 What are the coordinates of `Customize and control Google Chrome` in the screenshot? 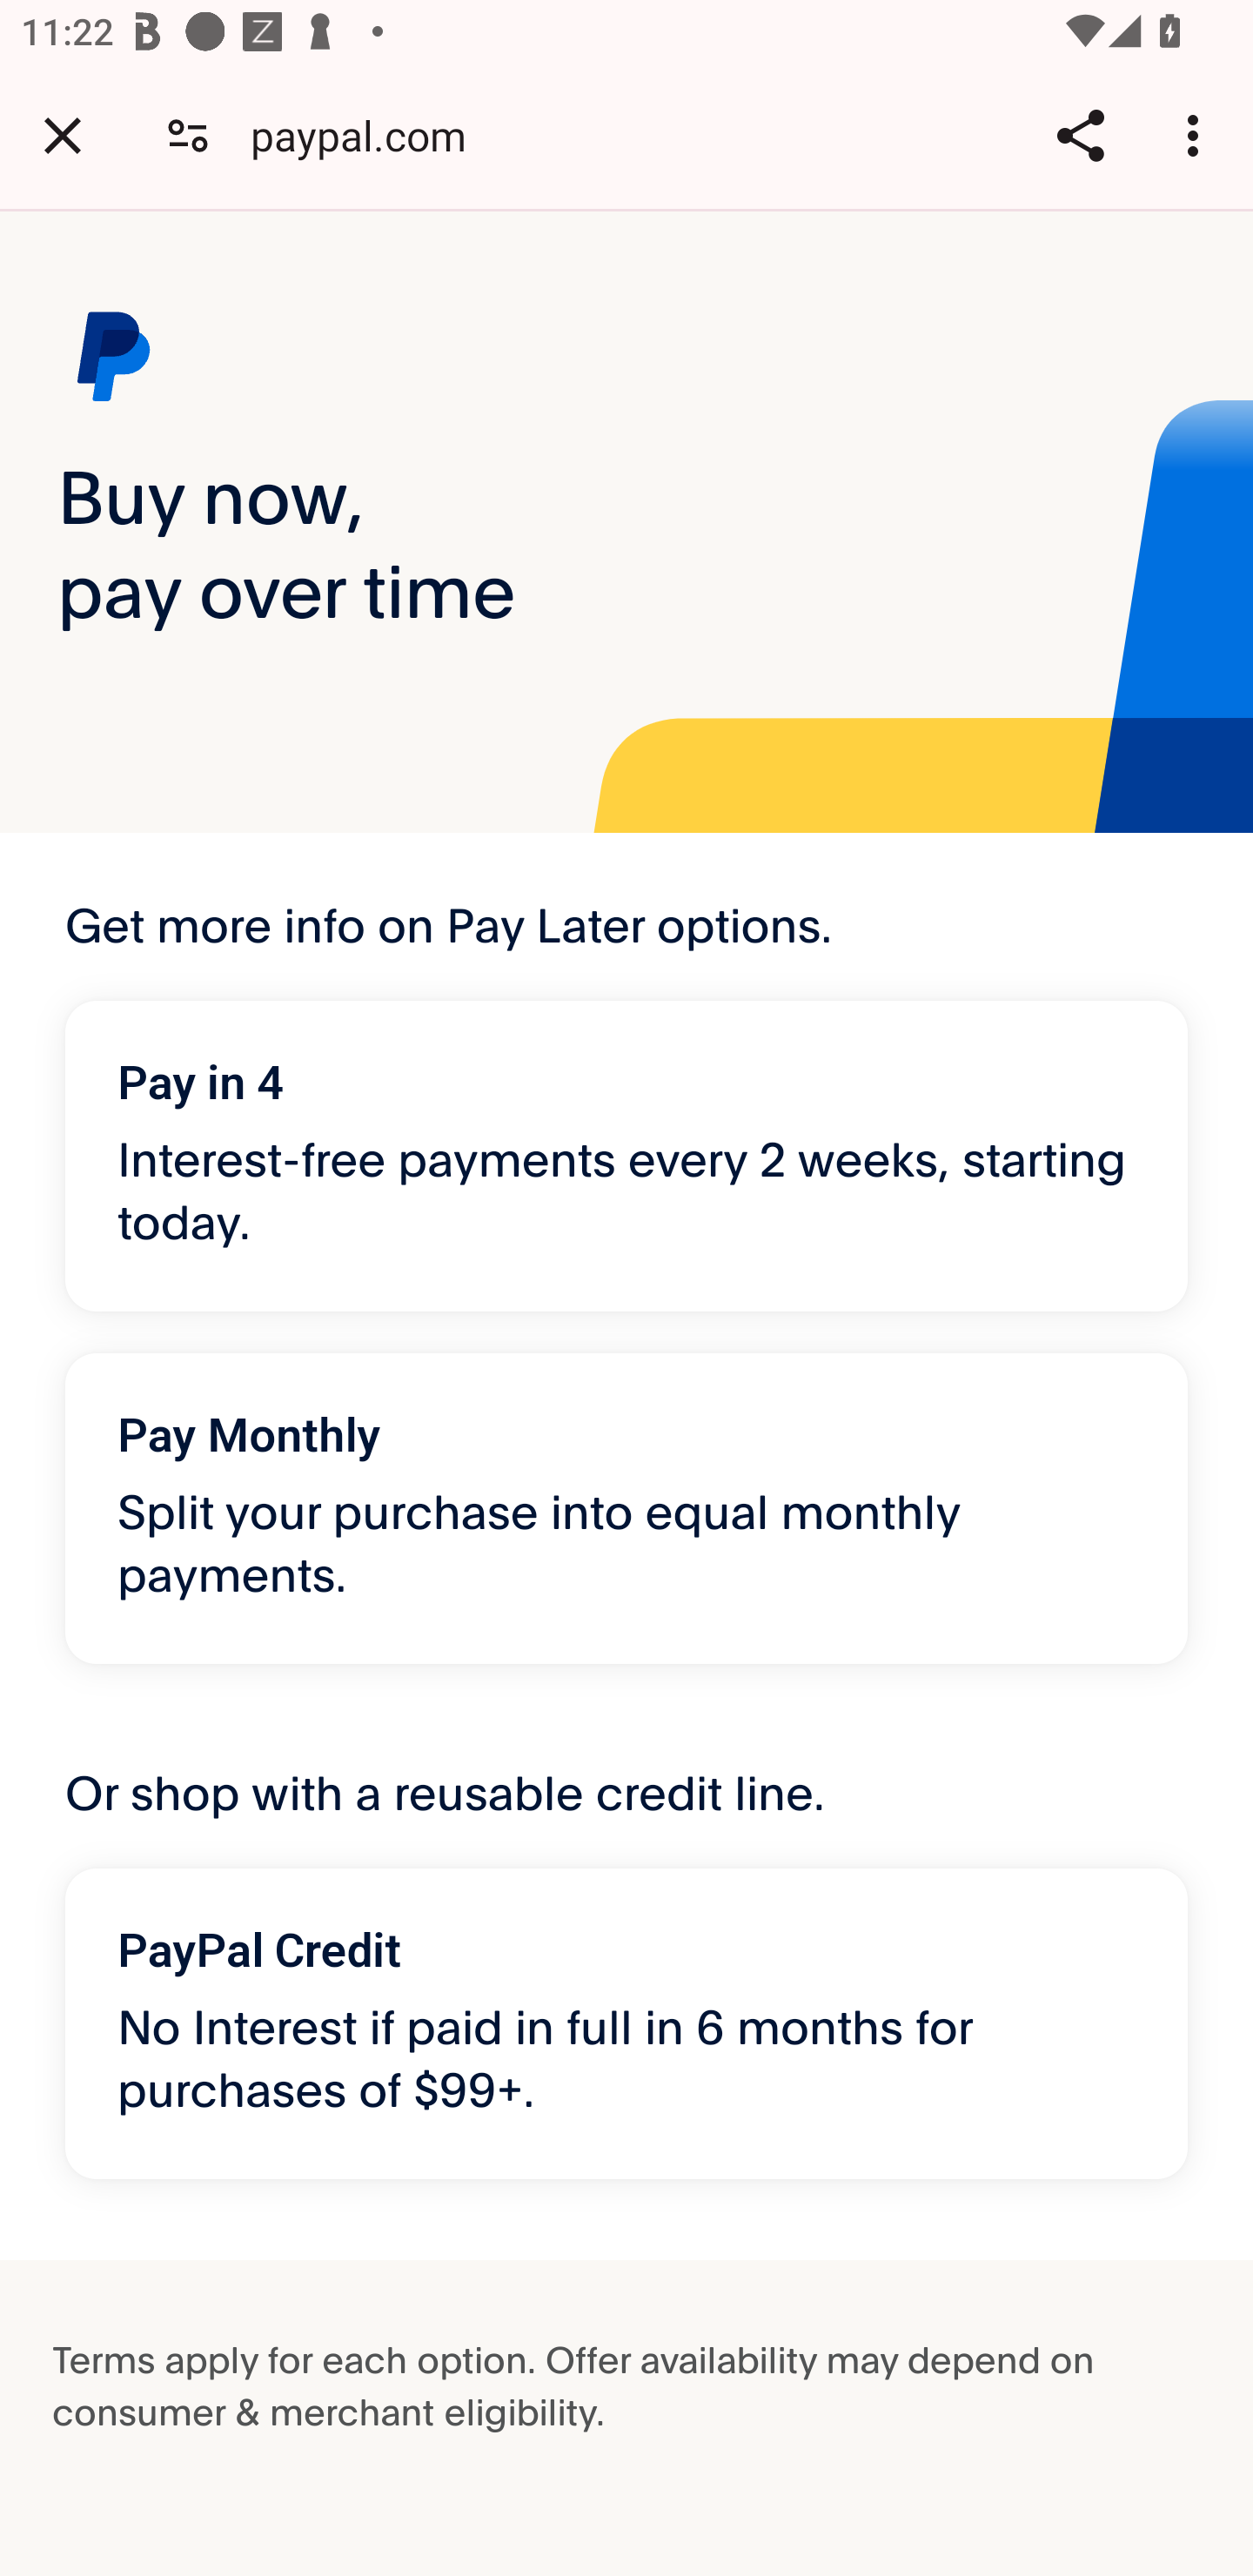 It's located at (1197, 135).